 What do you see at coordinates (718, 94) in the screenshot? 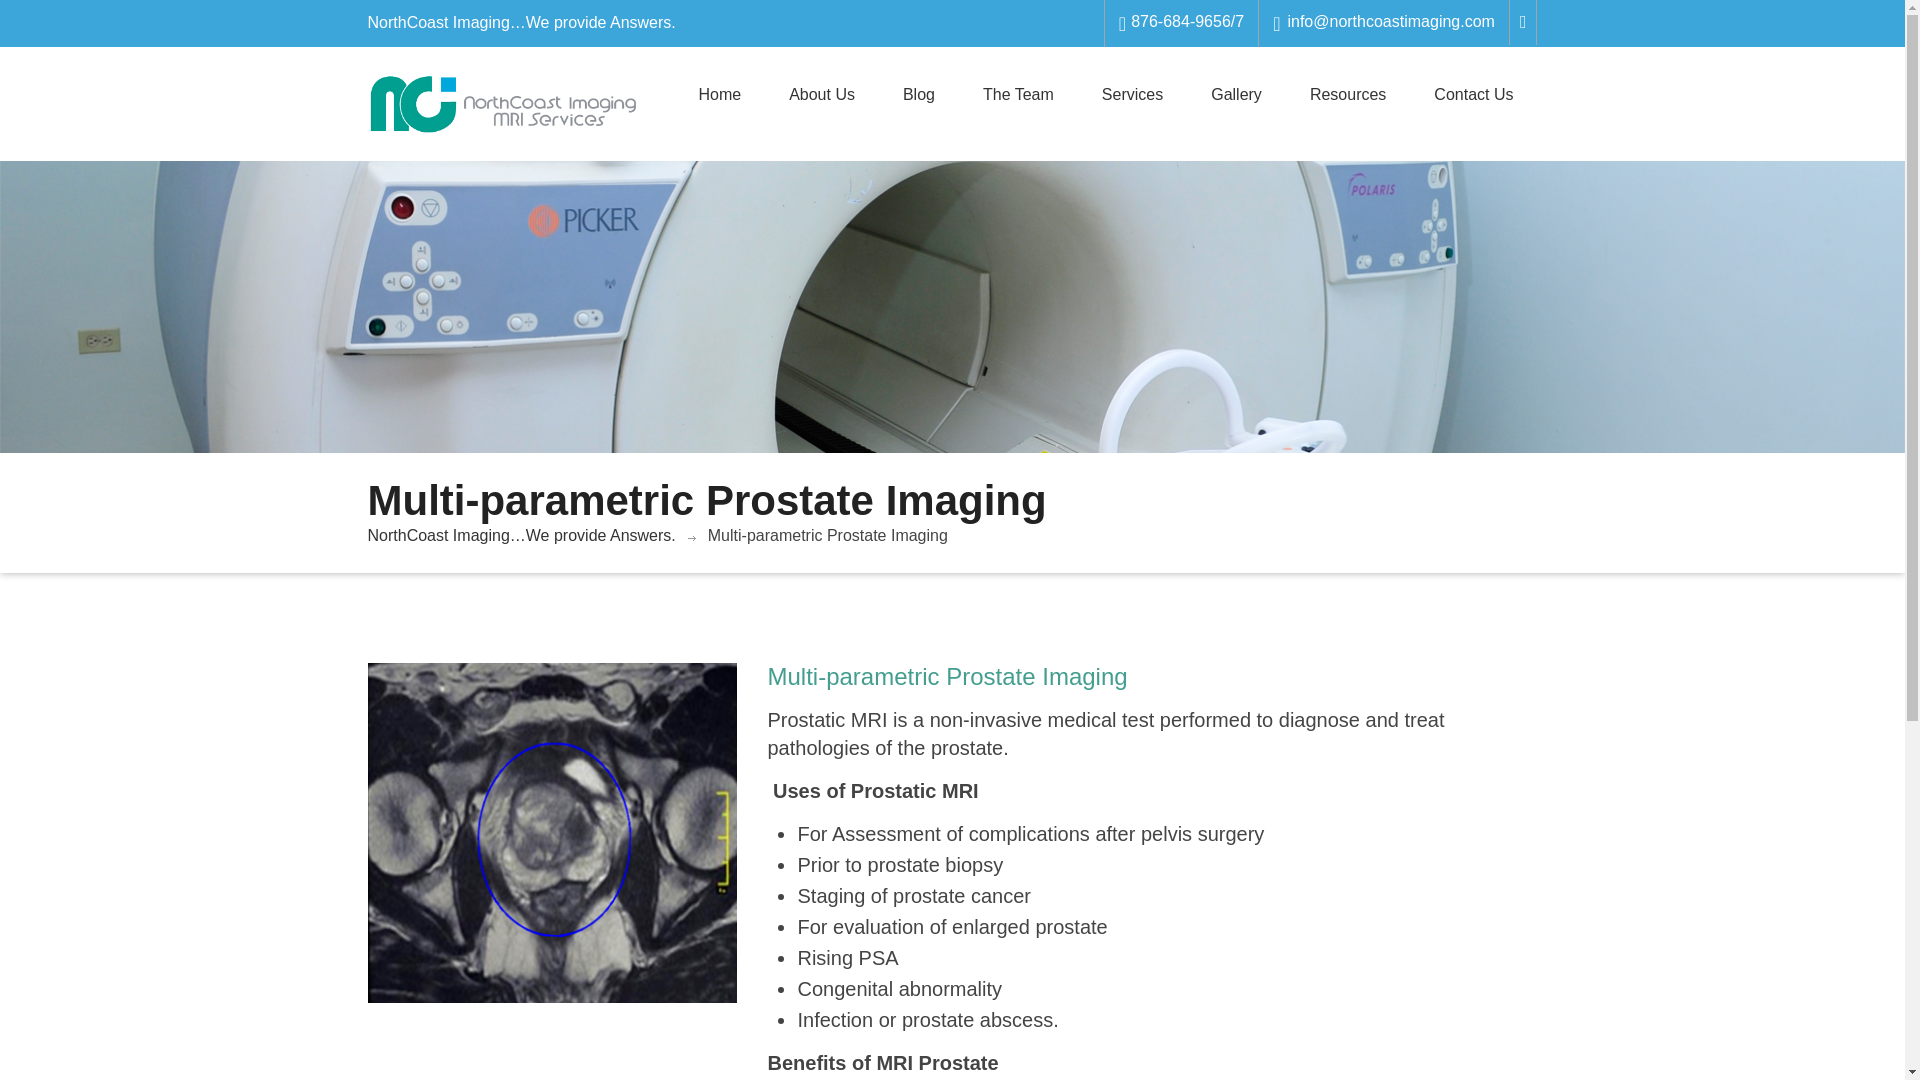
I see `Home` at bounding box center [718, 94].